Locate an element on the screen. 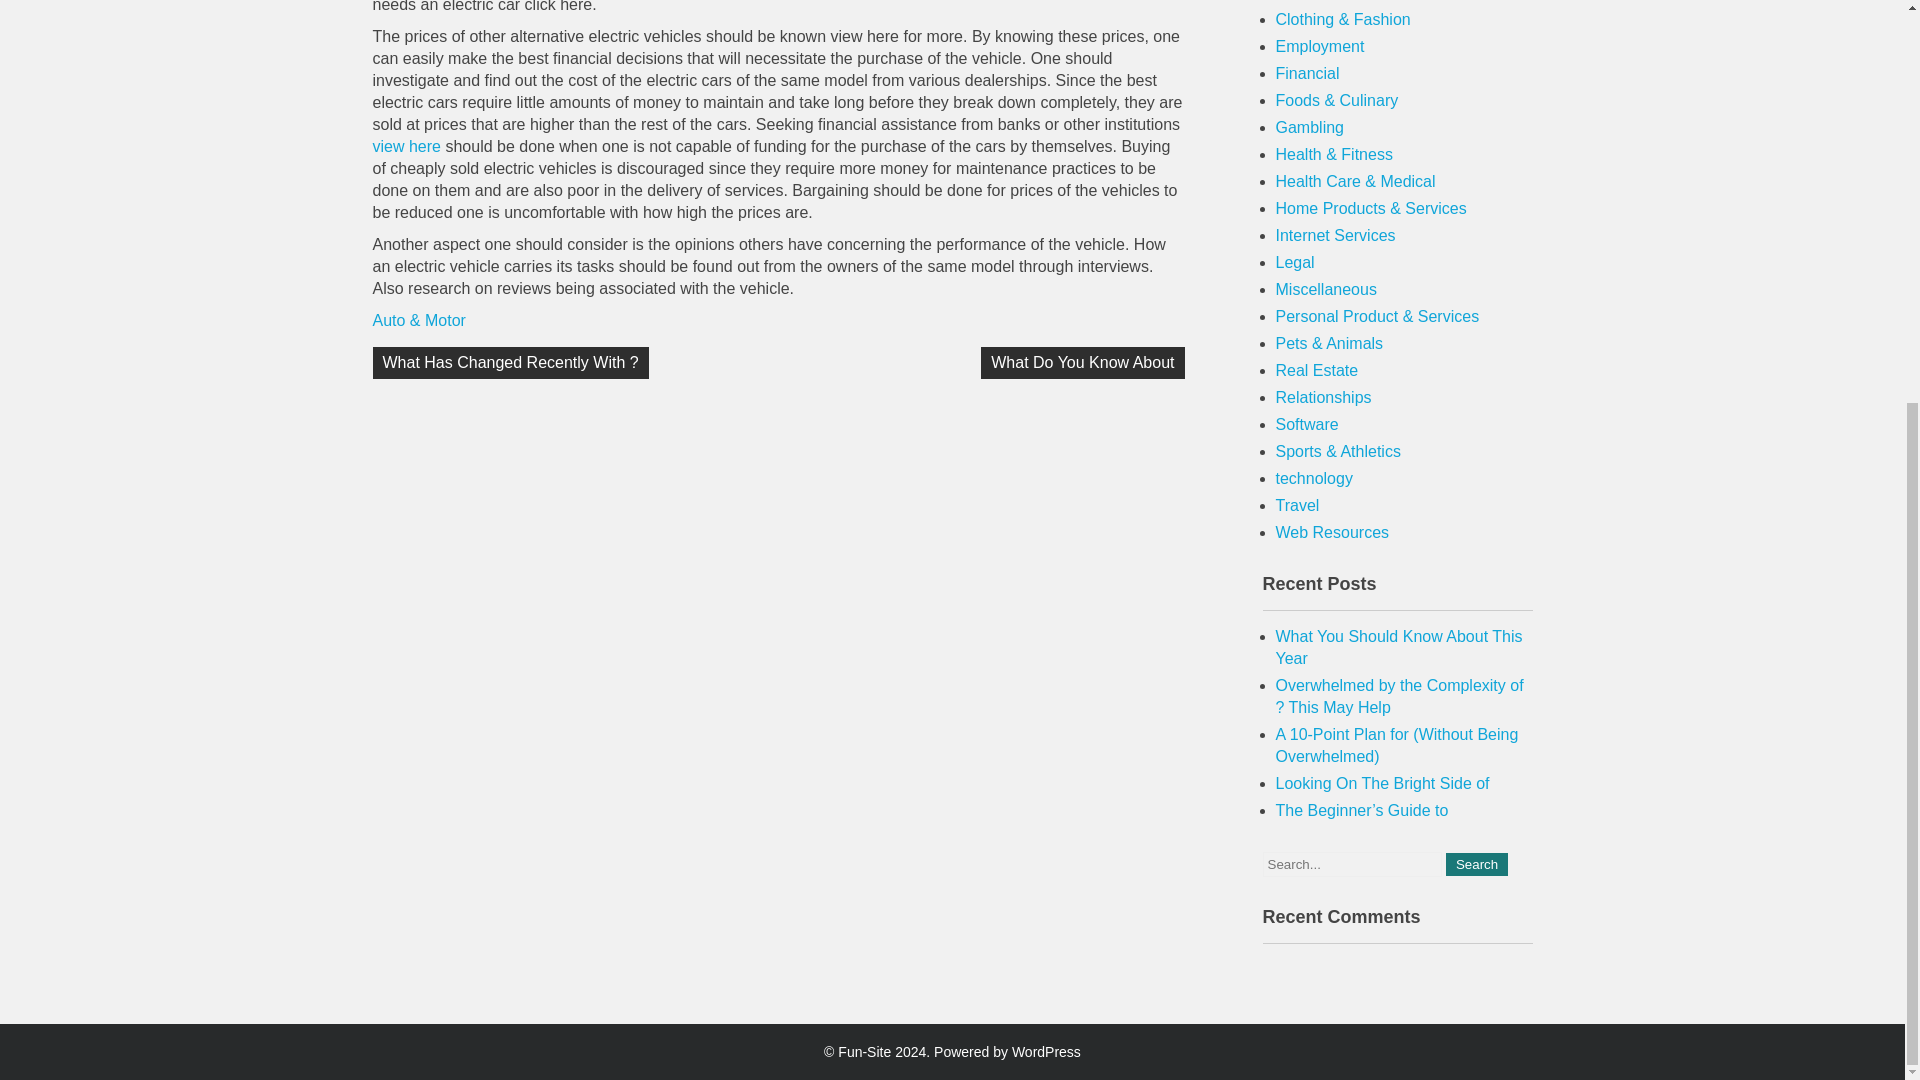 The height and width of the screenshot is (1080, 1920). Search is located at coordinates (1476, 864).